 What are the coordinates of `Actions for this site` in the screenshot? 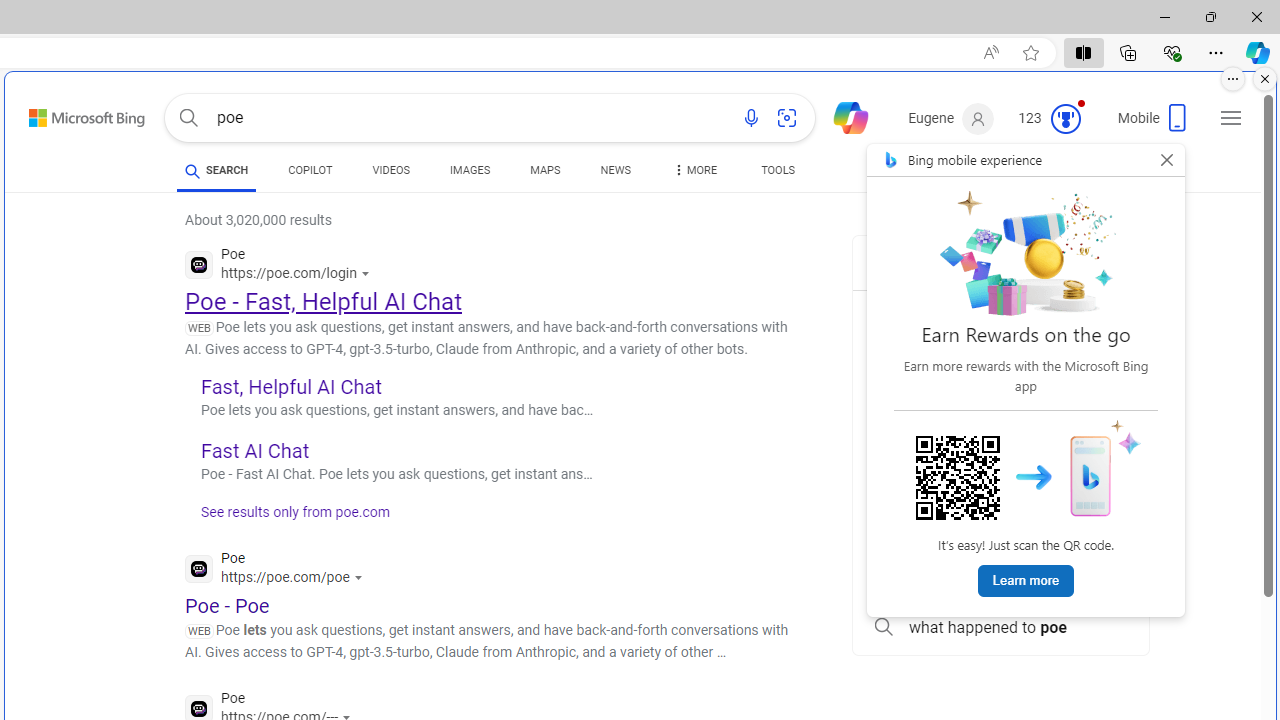 It's located at (360, 578).